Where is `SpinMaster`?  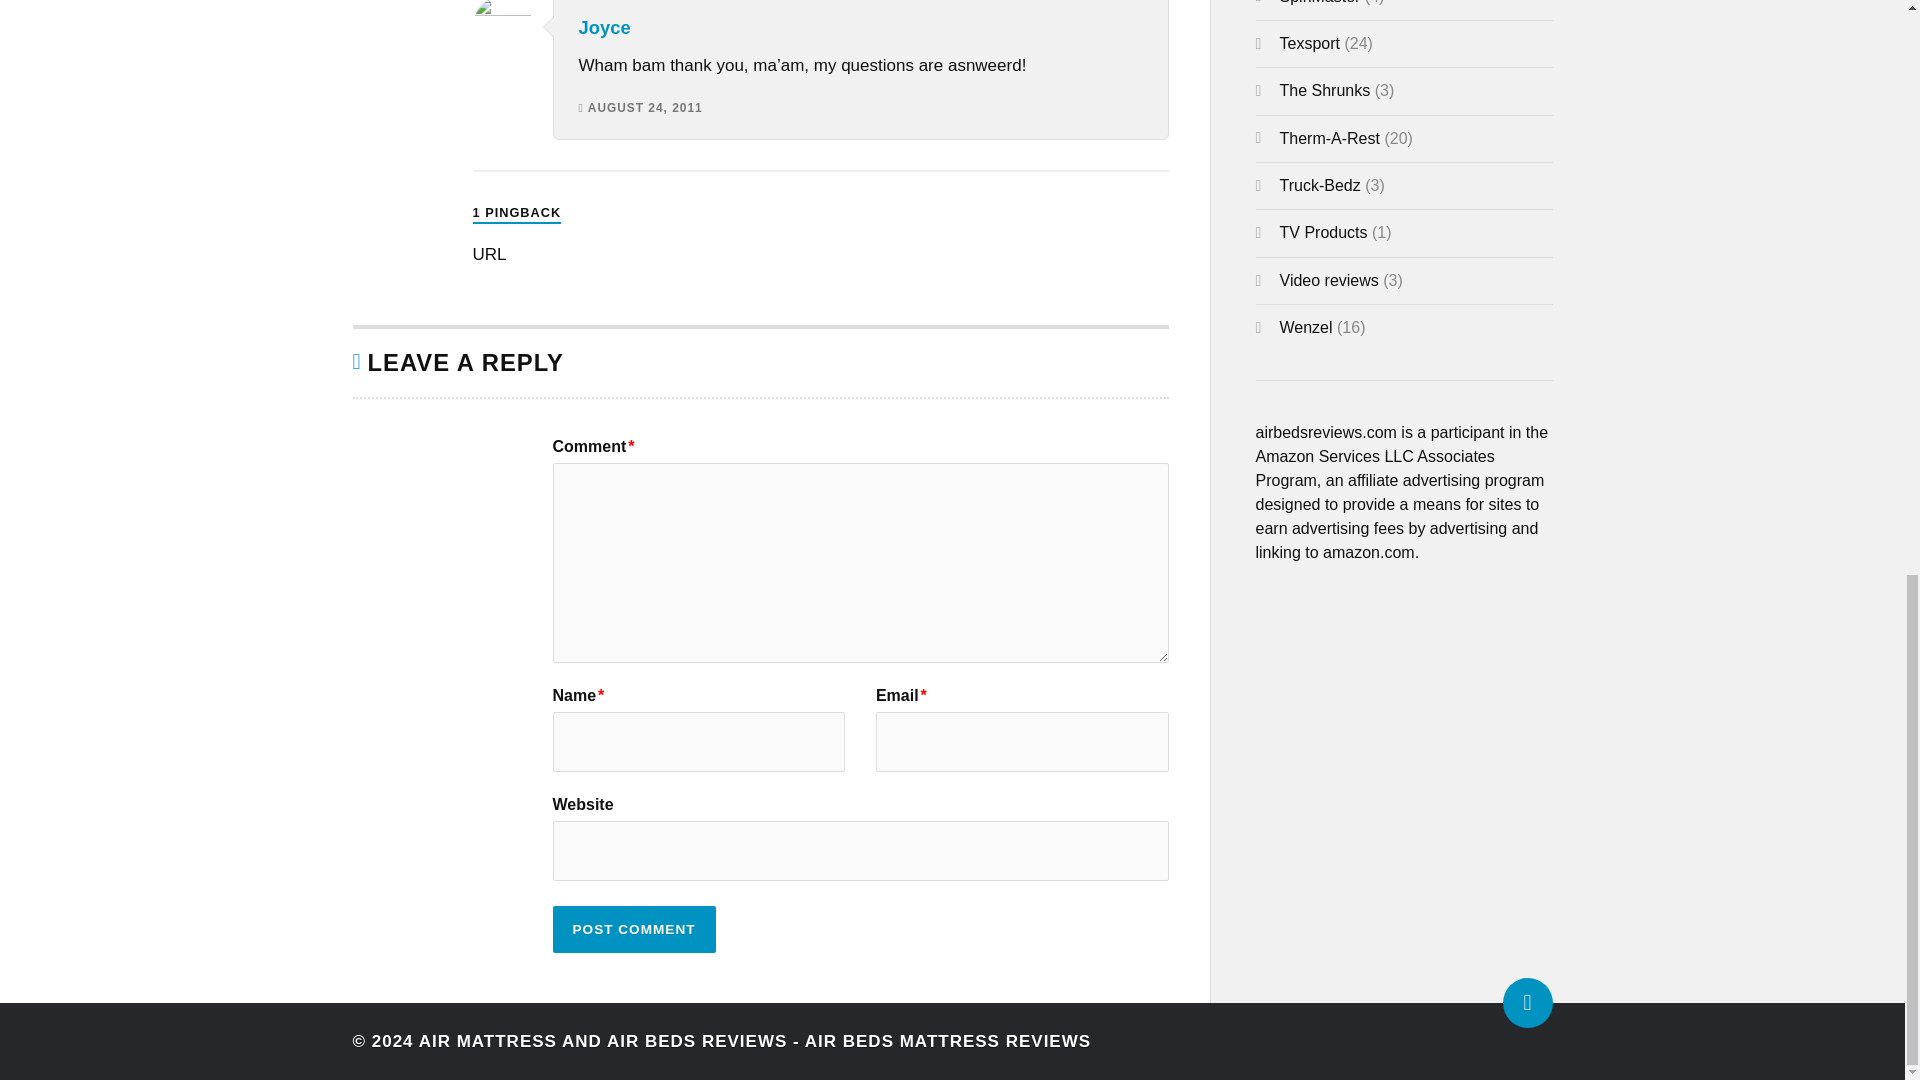 SpinMaster is located at coordinates (1320, 2).